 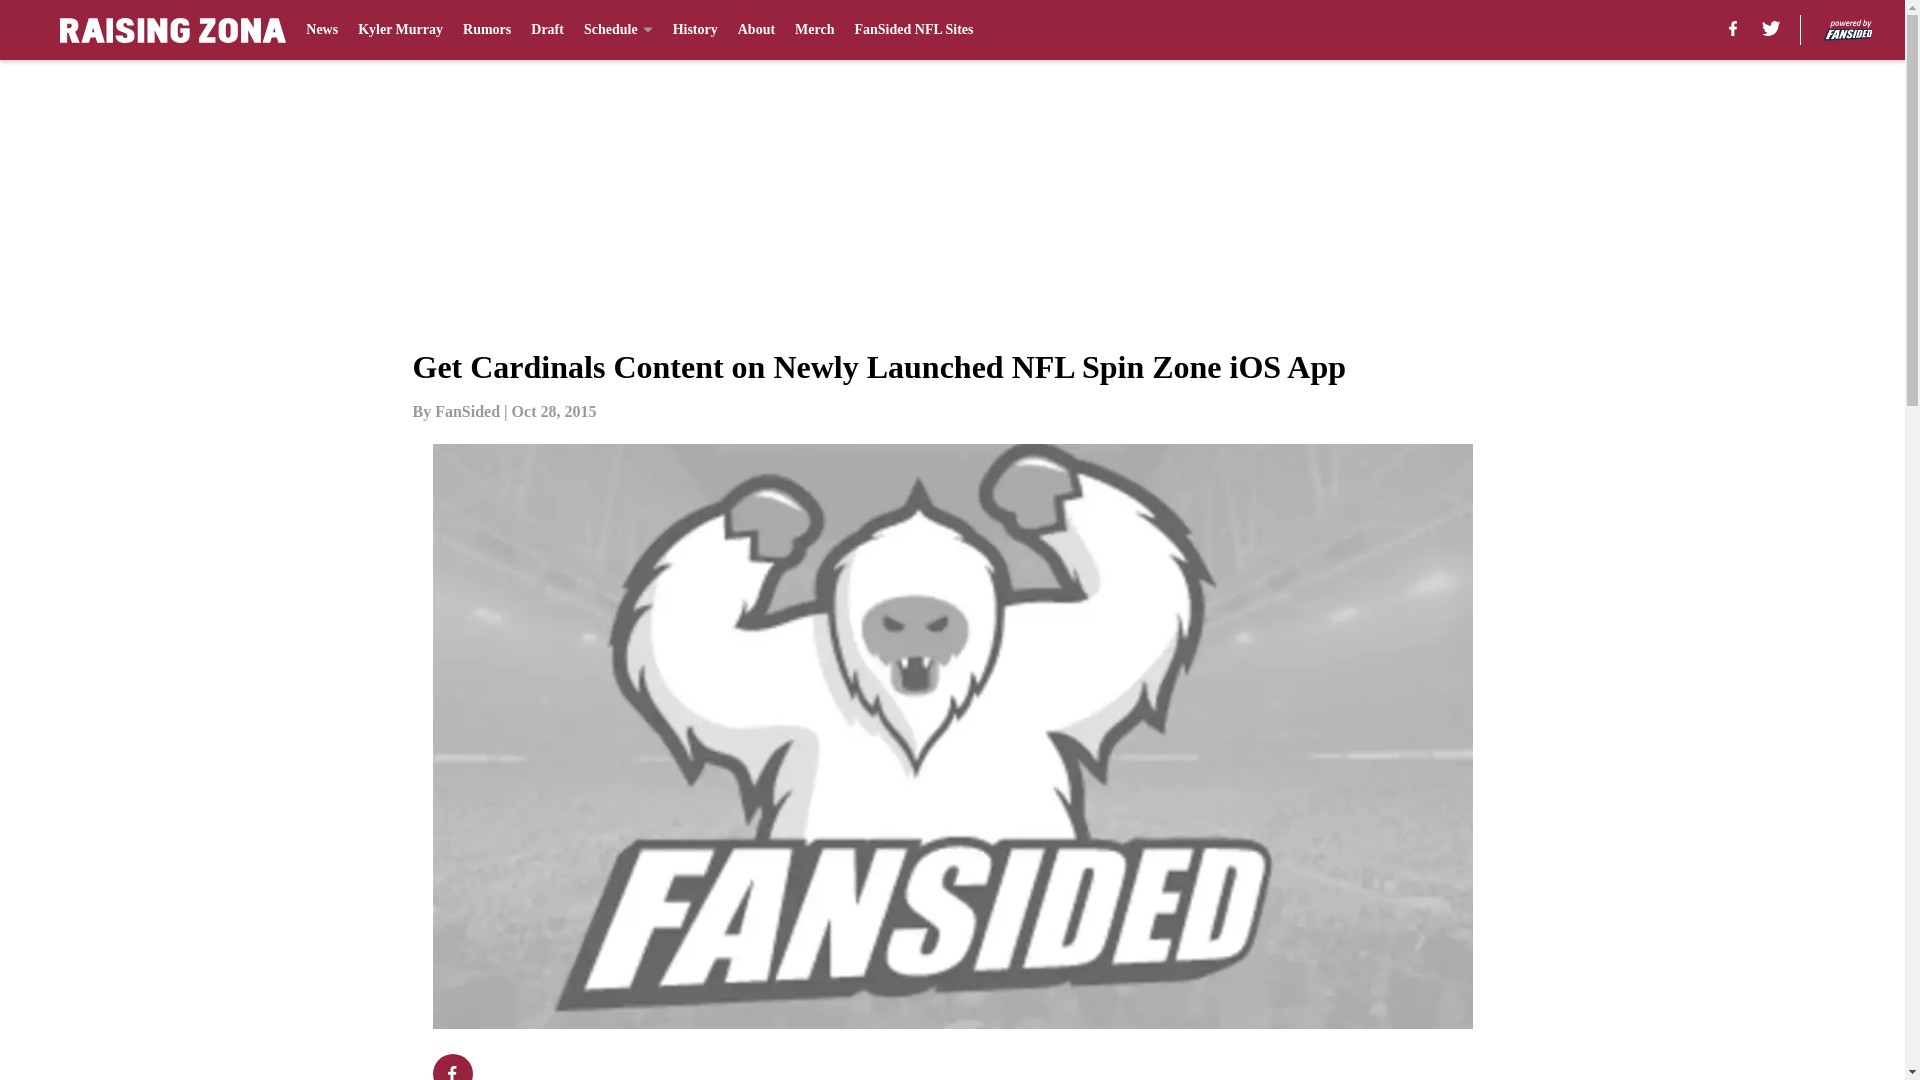 What do you see at coordinates (756, 30) in the screenshot?
I see `About` at bounding box center [756, 30].